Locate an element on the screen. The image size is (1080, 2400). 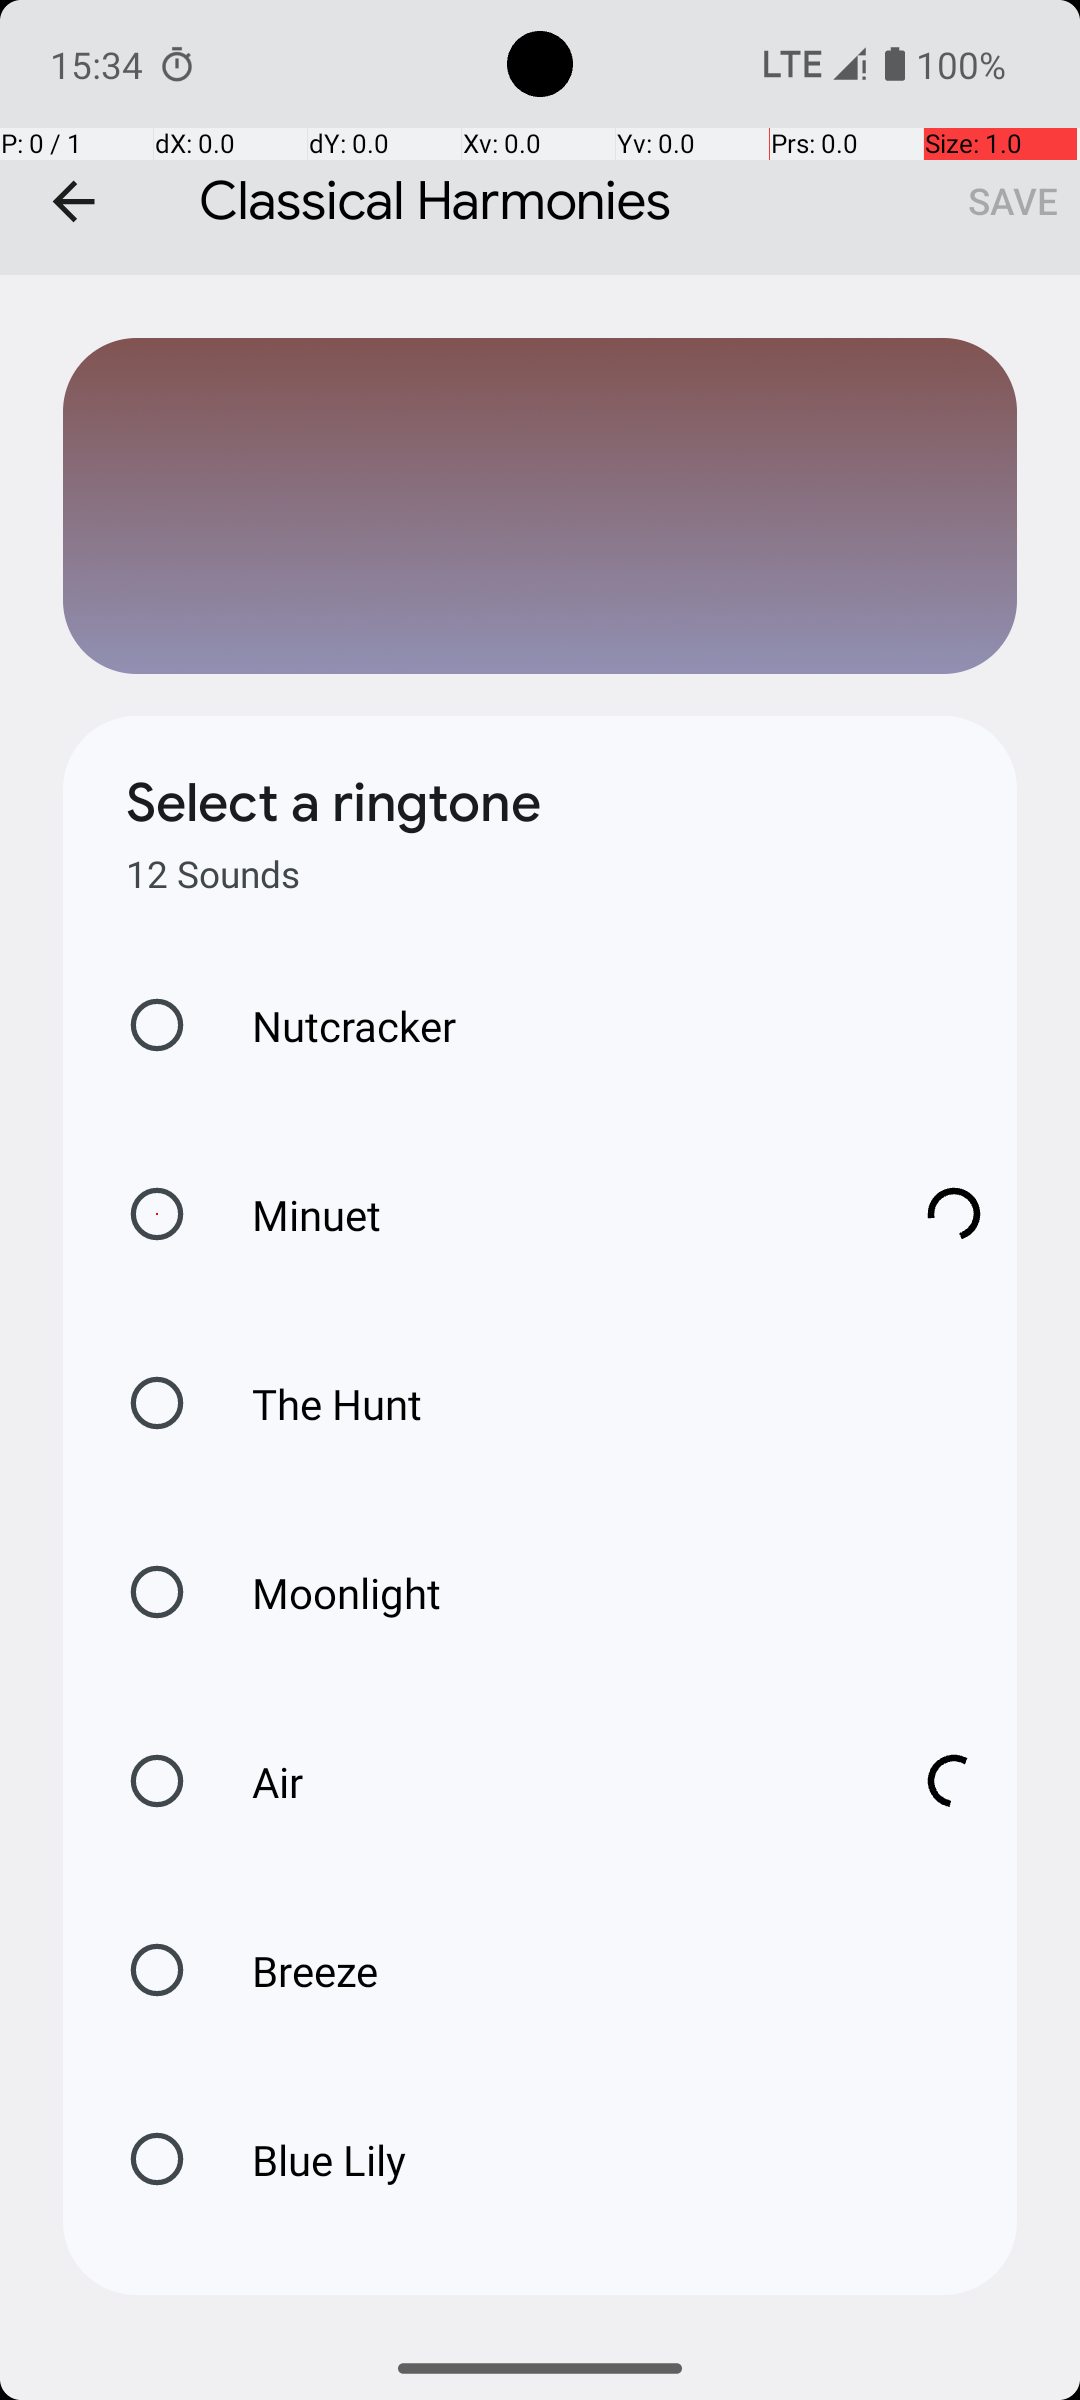
Breeze is located at coordinates (294, 1970).